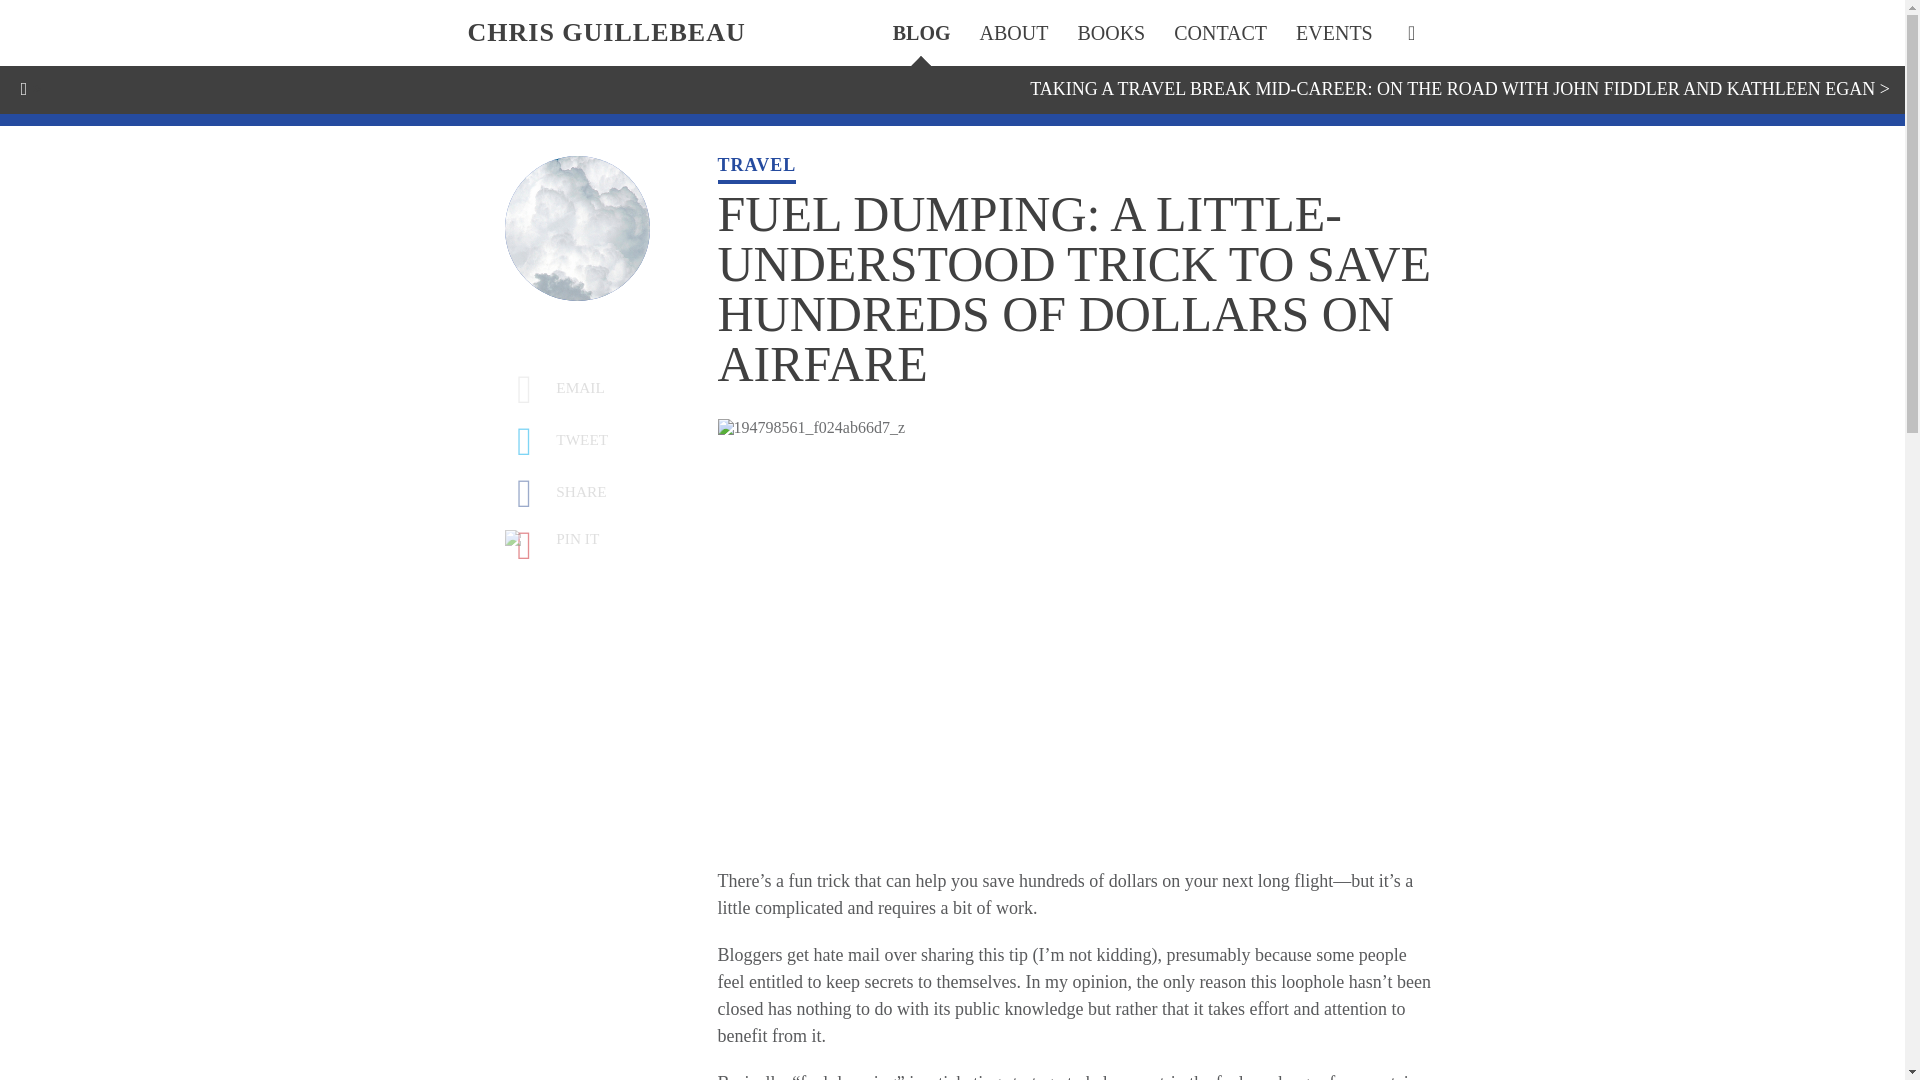 This screenshot has height=1080, width=1920. What do you see at coordinates (921, 32) in the screenshot?
I see `BLOG` at bounding box center [921, 32].